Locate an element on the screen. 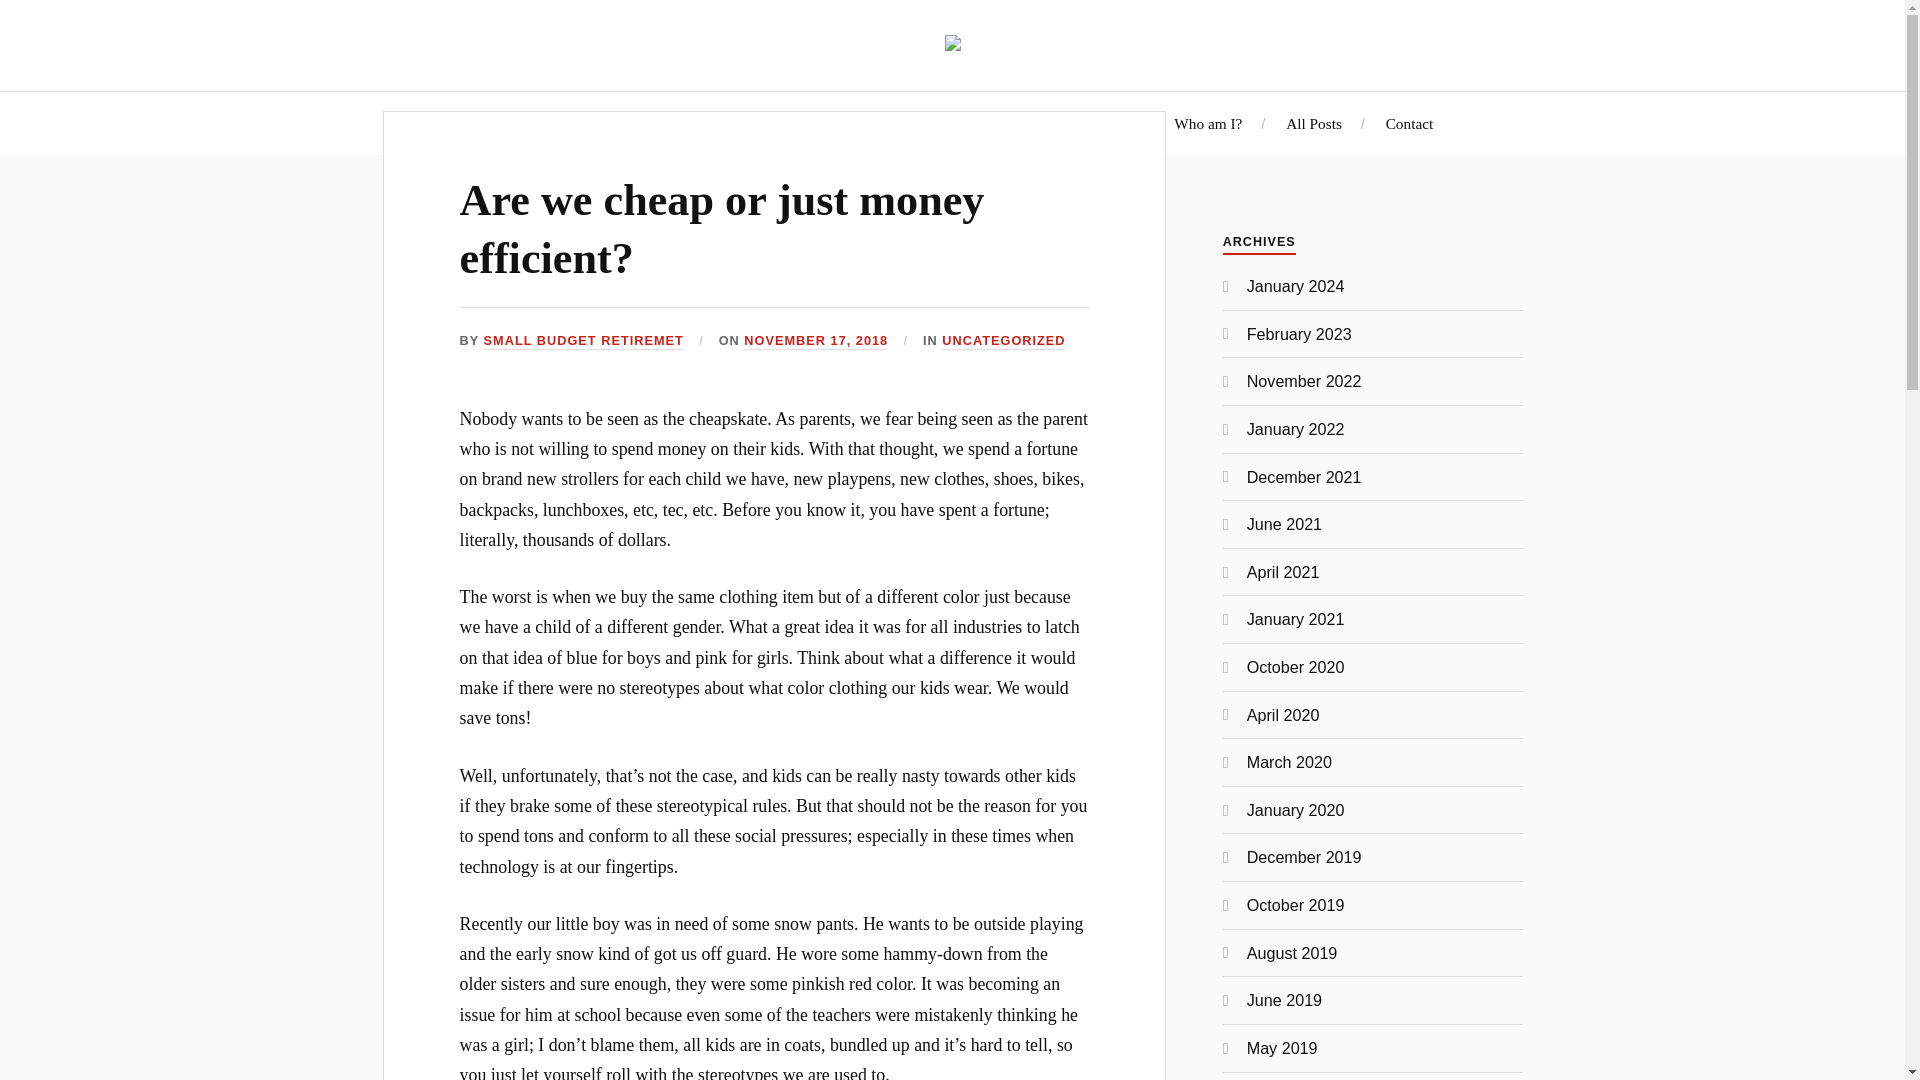 This screenshot has height=1080, width=1920. SMALL BUDGET RETIREMET is located at coordinates (583, 340).